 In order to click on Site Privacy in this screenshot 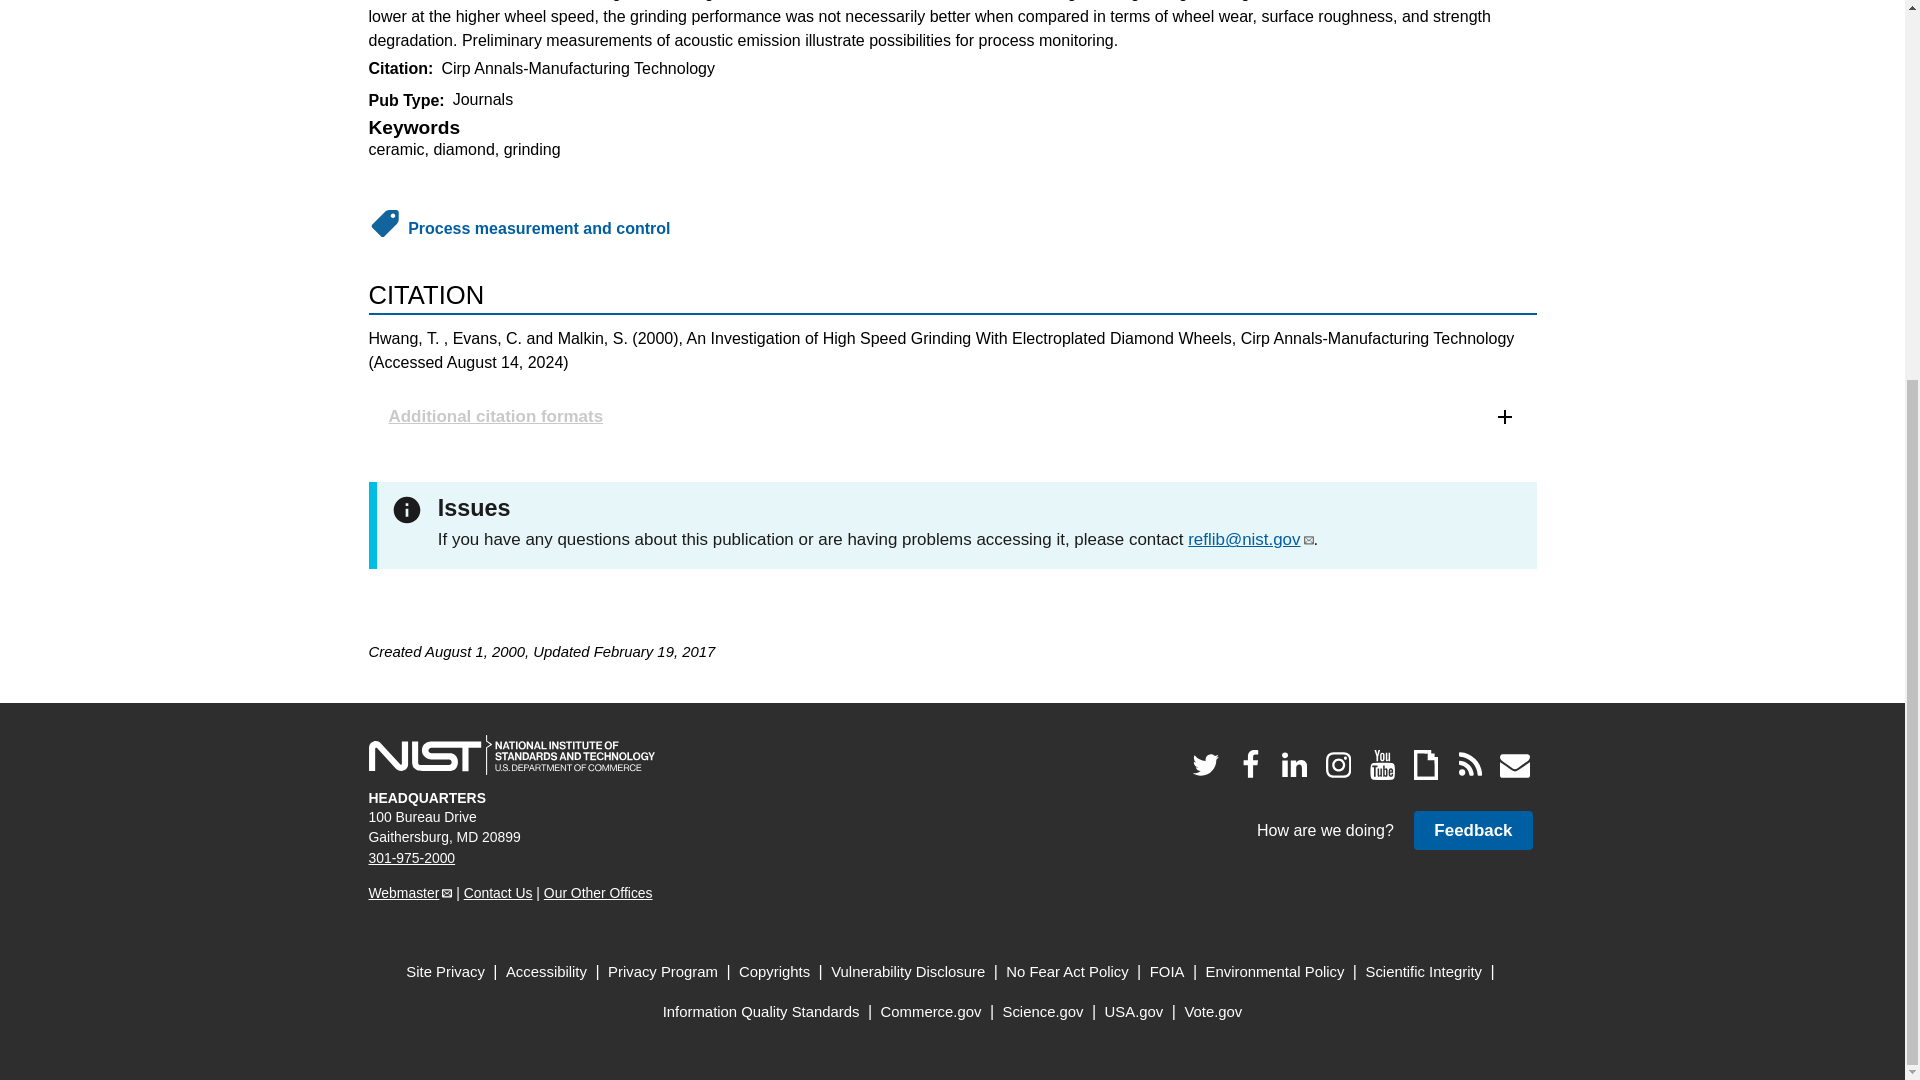, I will do `click(445, 972)`.